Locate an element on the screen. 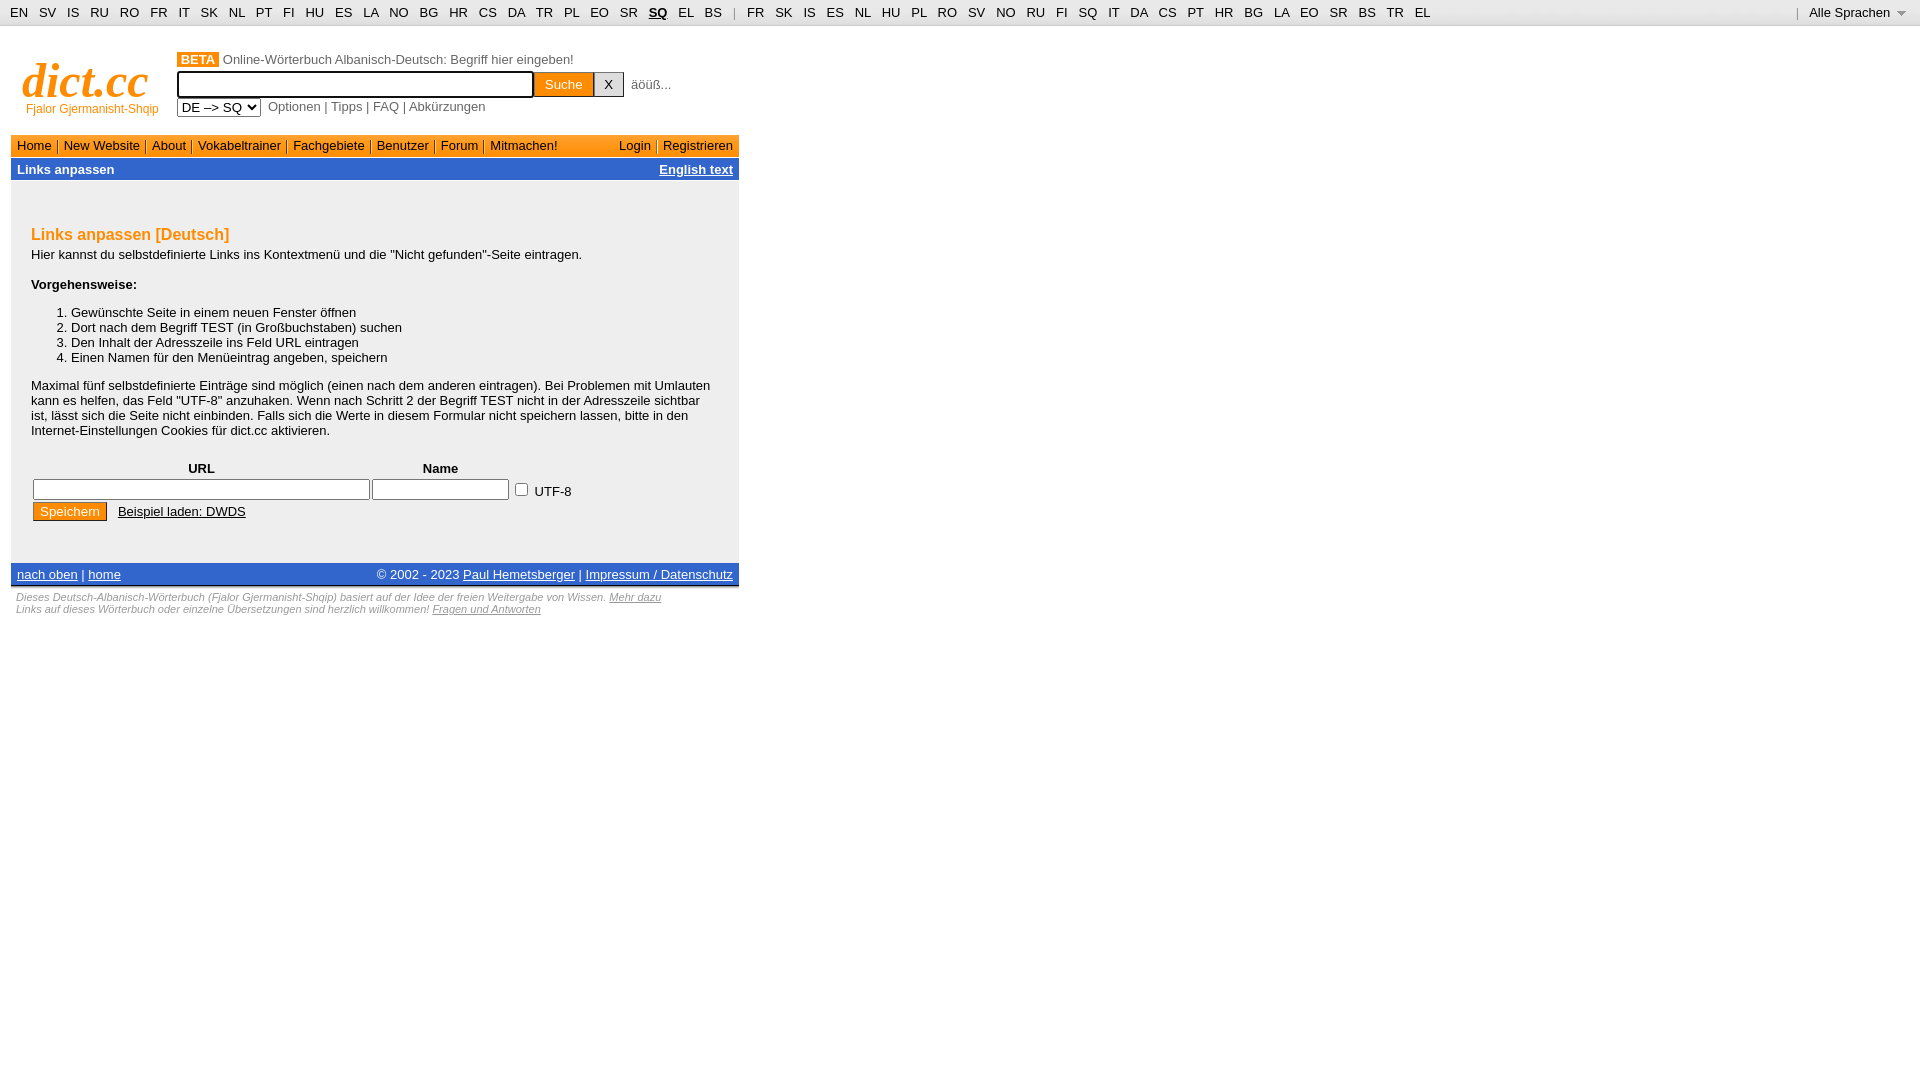  BS is located at coordinates (1366, 12).